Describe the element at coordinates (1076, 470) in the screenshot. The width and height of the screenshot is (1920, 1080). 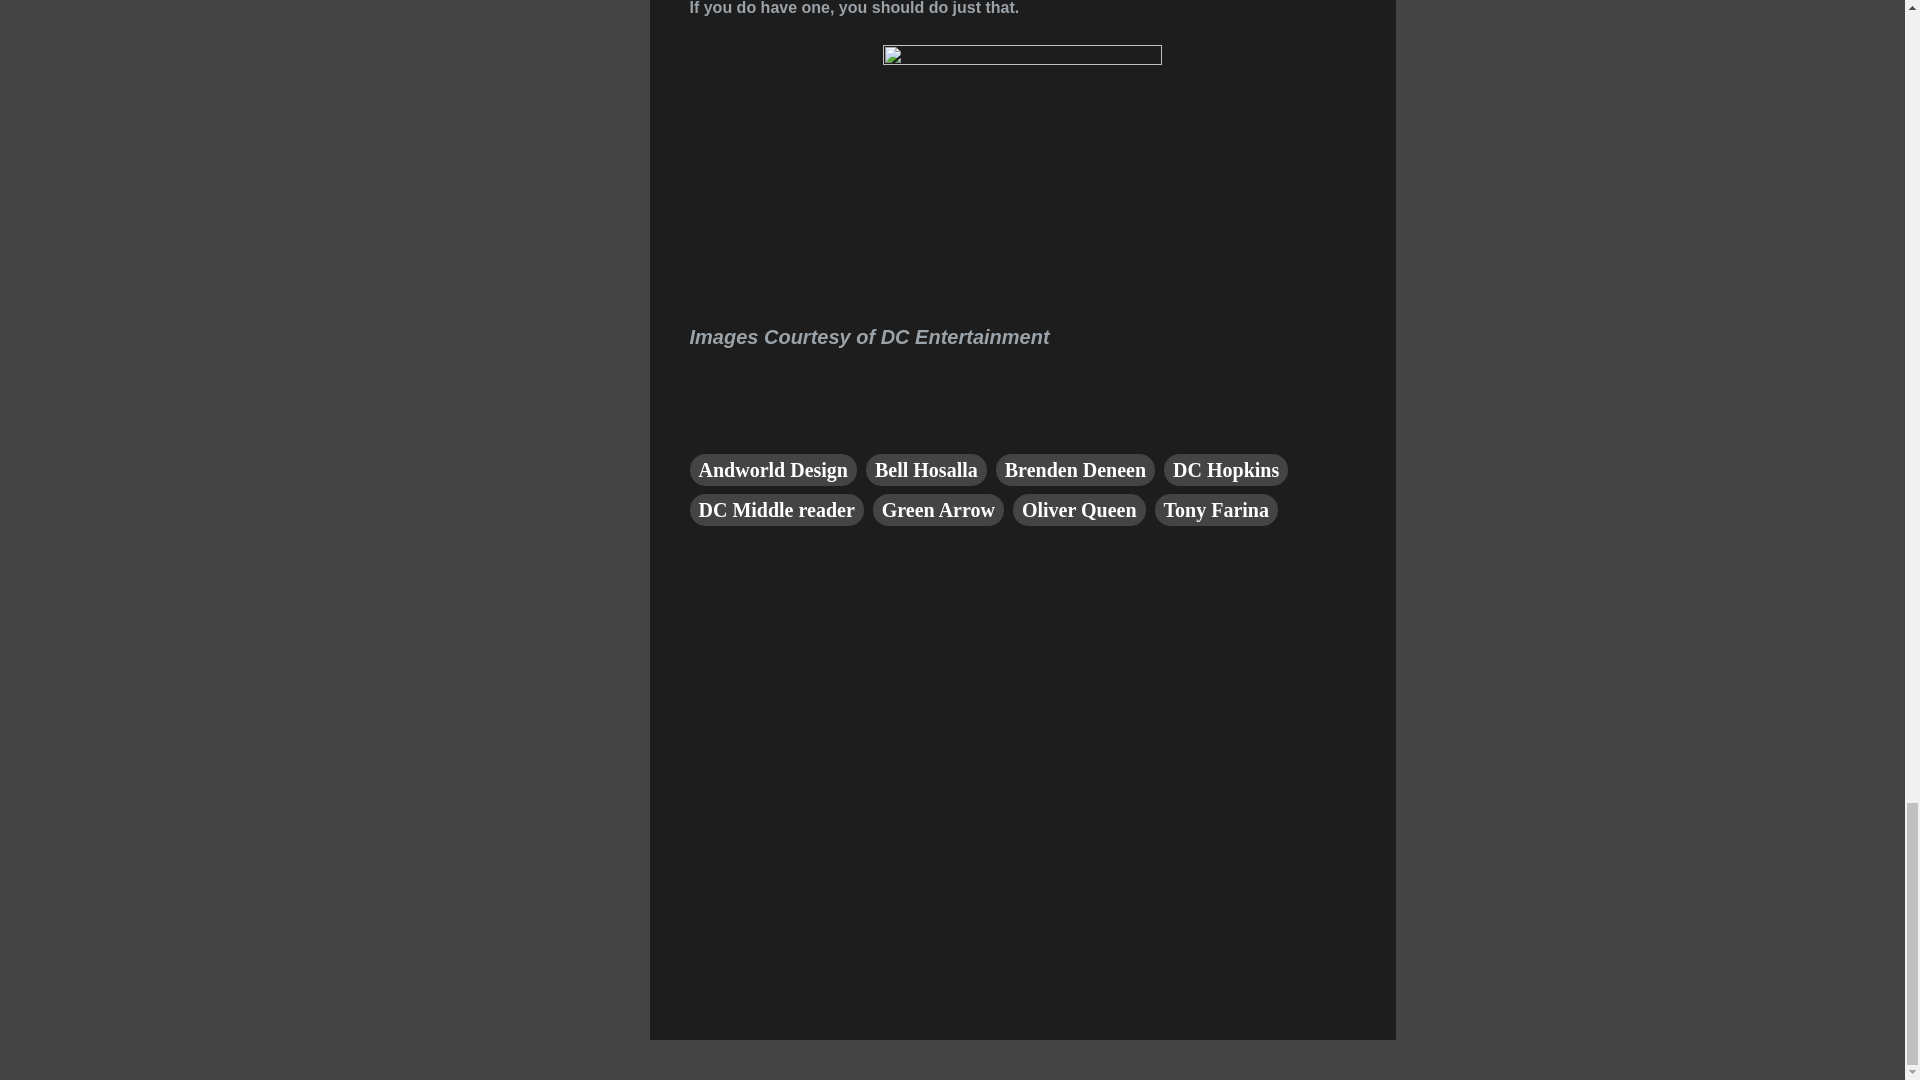
I see `Brenden Deneen` at that location.